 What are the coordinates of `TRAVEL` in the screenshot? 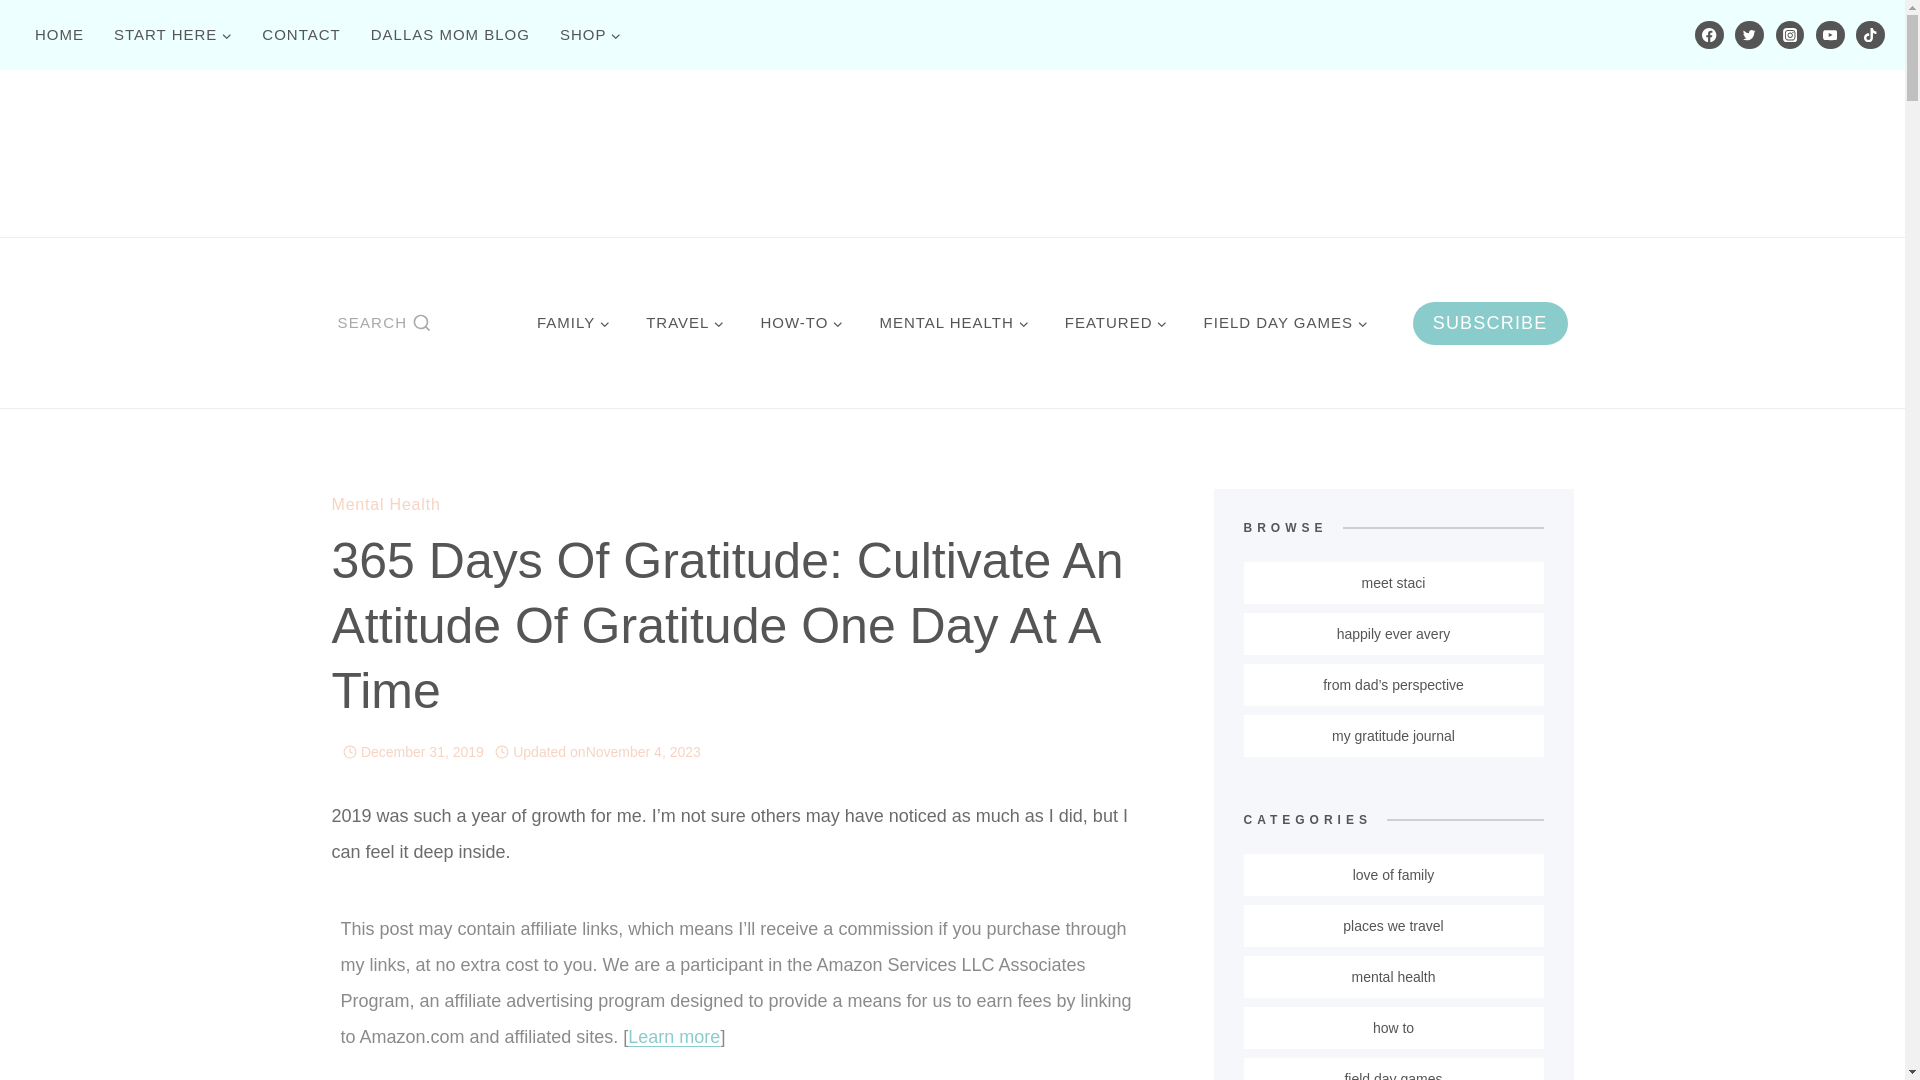 It's located at (684, 322).